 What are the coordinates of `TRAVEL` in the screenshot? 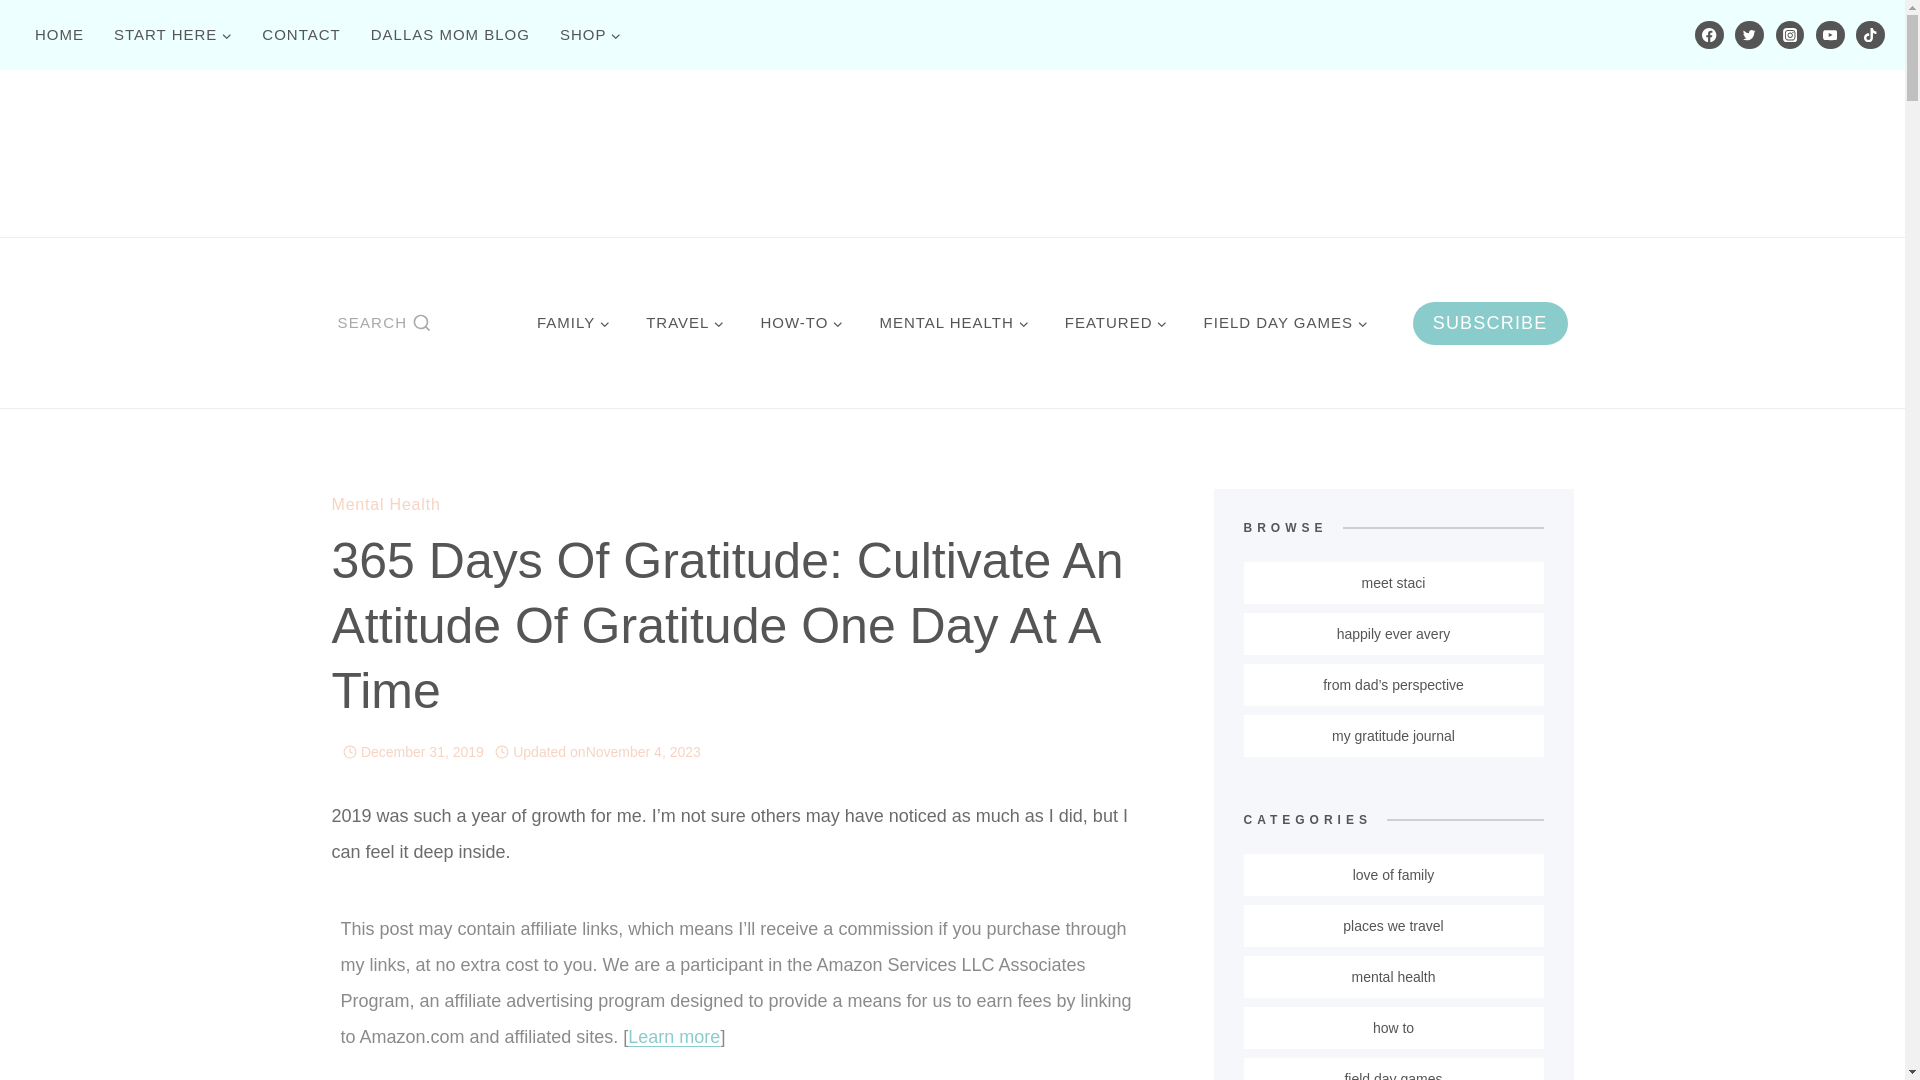 It's located at (684, 322).